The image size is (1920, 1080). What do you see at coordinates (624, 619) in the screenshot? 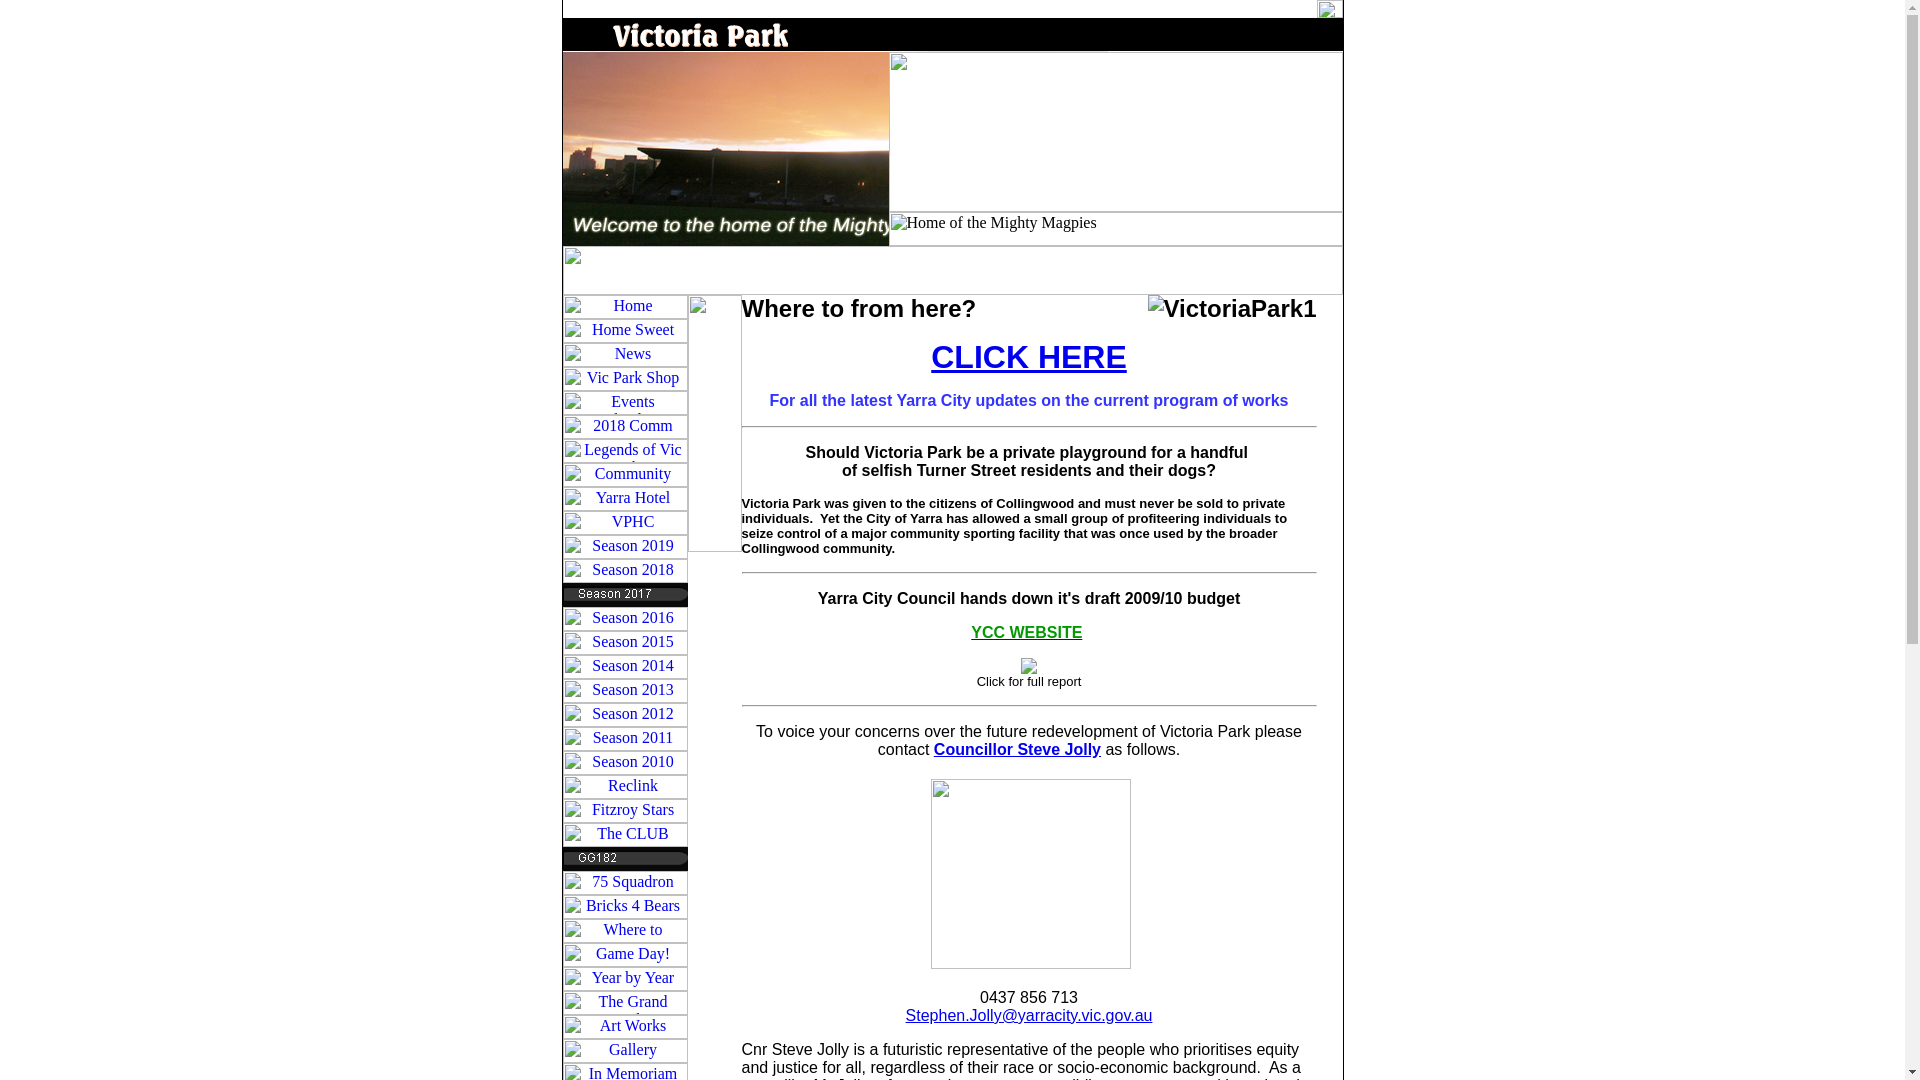
I see `Season 2016` at bounding box center [624, 619].